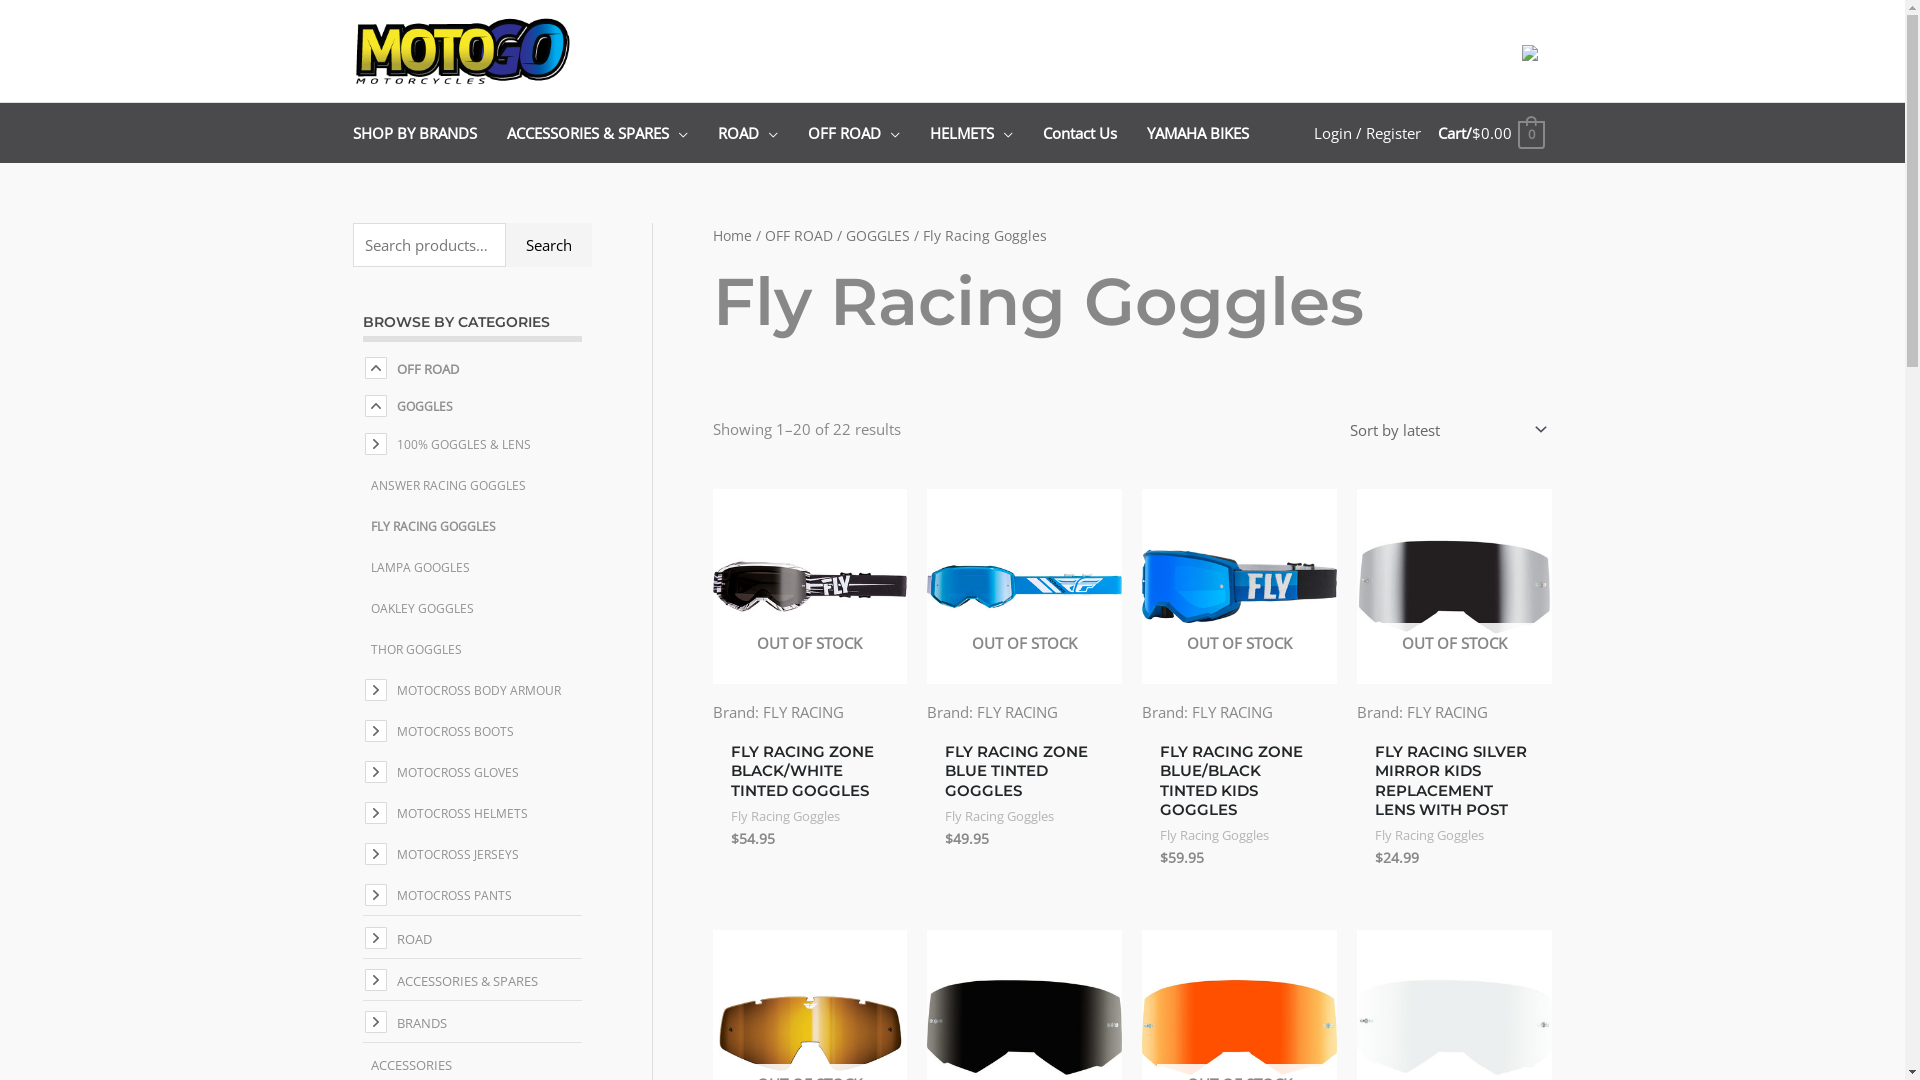  Describe the element at coordinates (810, 586) in the screenshot. I see `OUT OF STOCK` at that location.